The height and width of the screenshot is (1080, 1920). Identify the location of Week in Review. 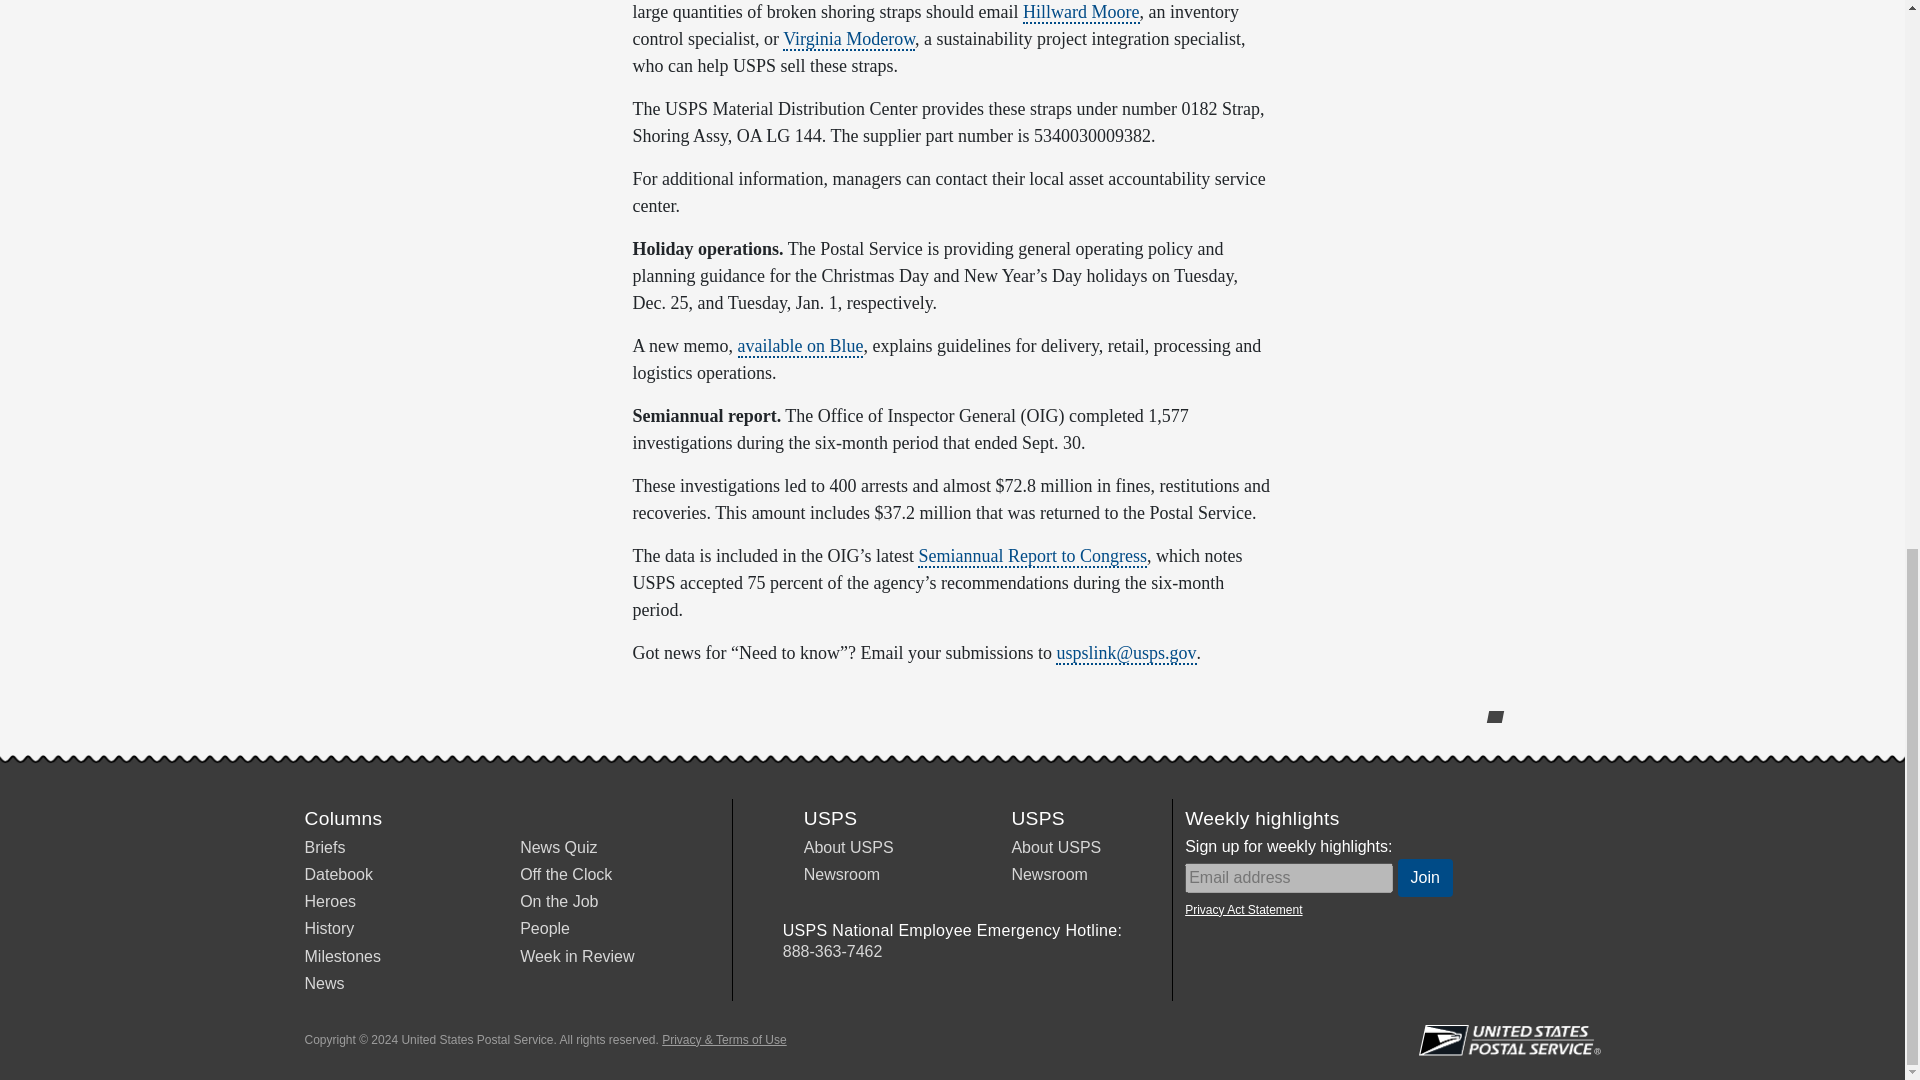
(576, 956).